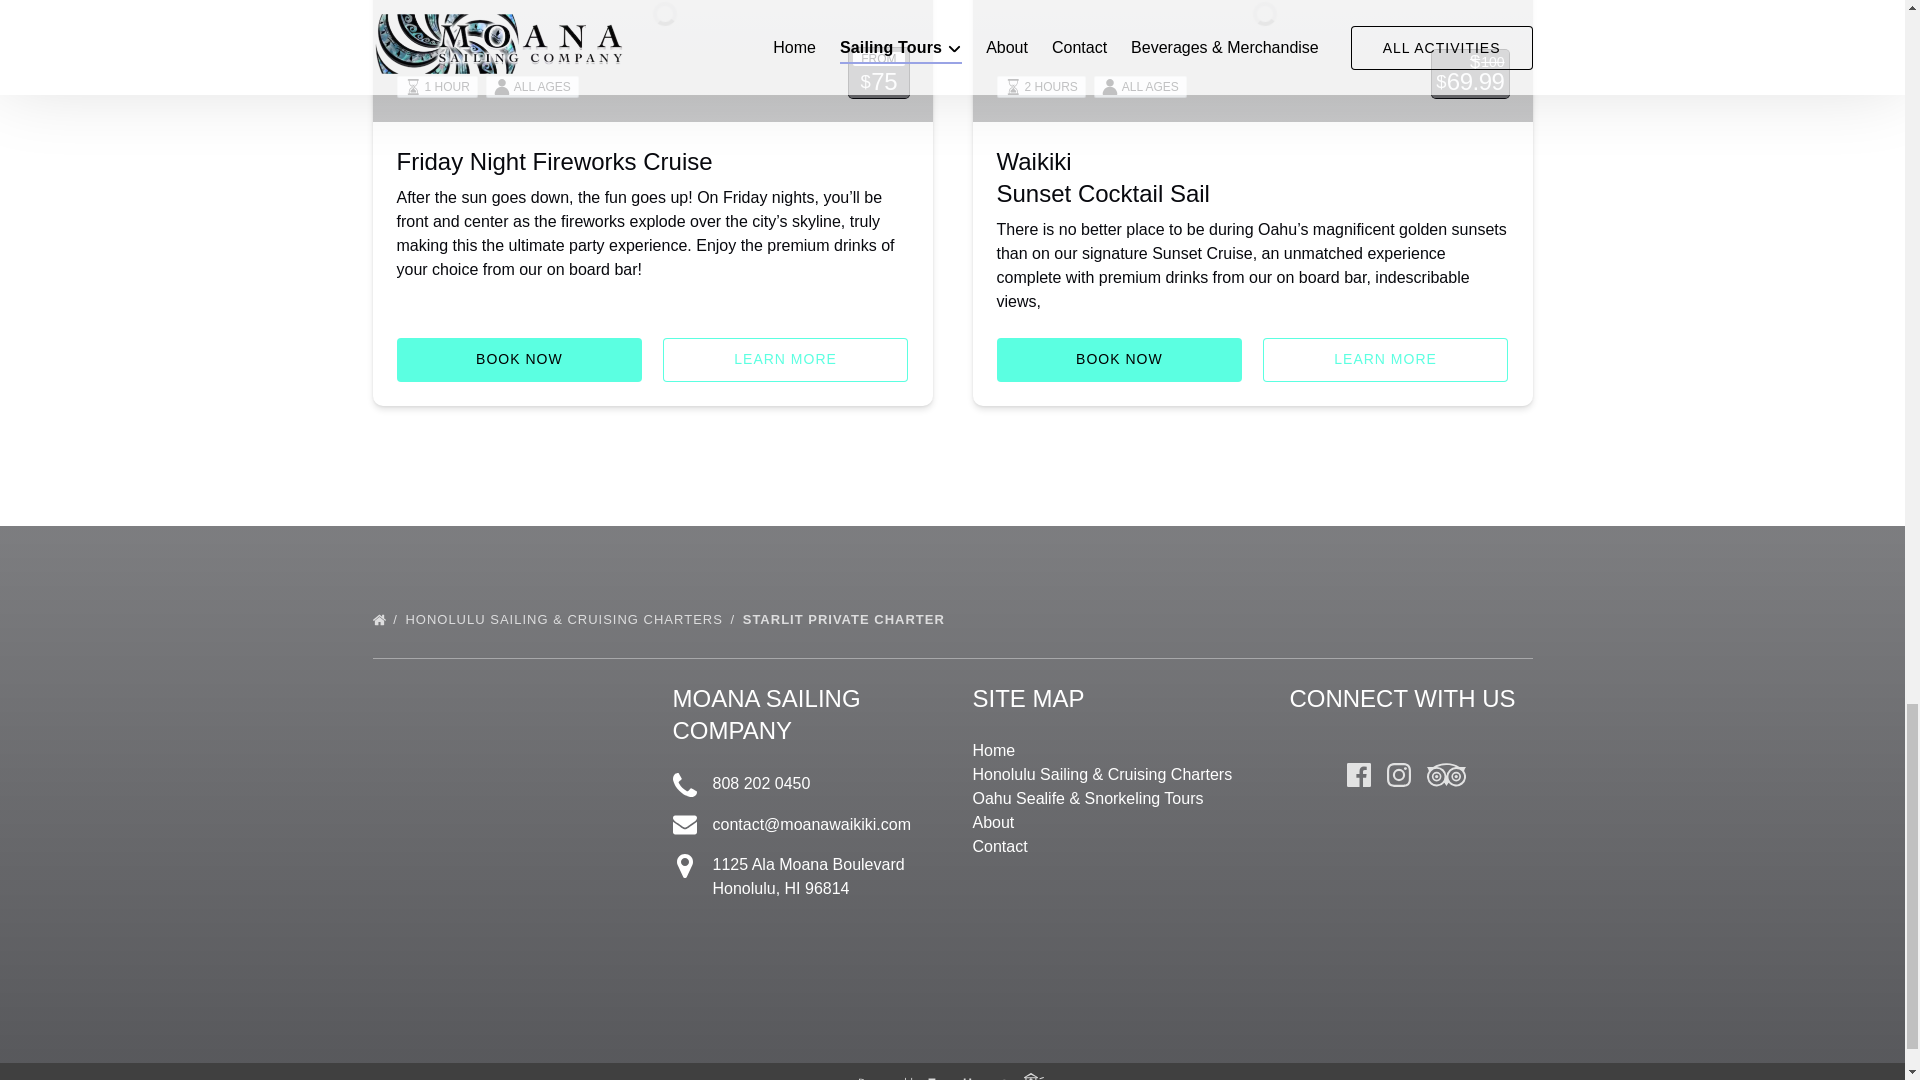 The width and height of the screenshot is (1920, 1080). What do you see at coordinates (1398, 774) in the screenshot?
I see `Visit our Instagram` at bounding box center [1398, 774].